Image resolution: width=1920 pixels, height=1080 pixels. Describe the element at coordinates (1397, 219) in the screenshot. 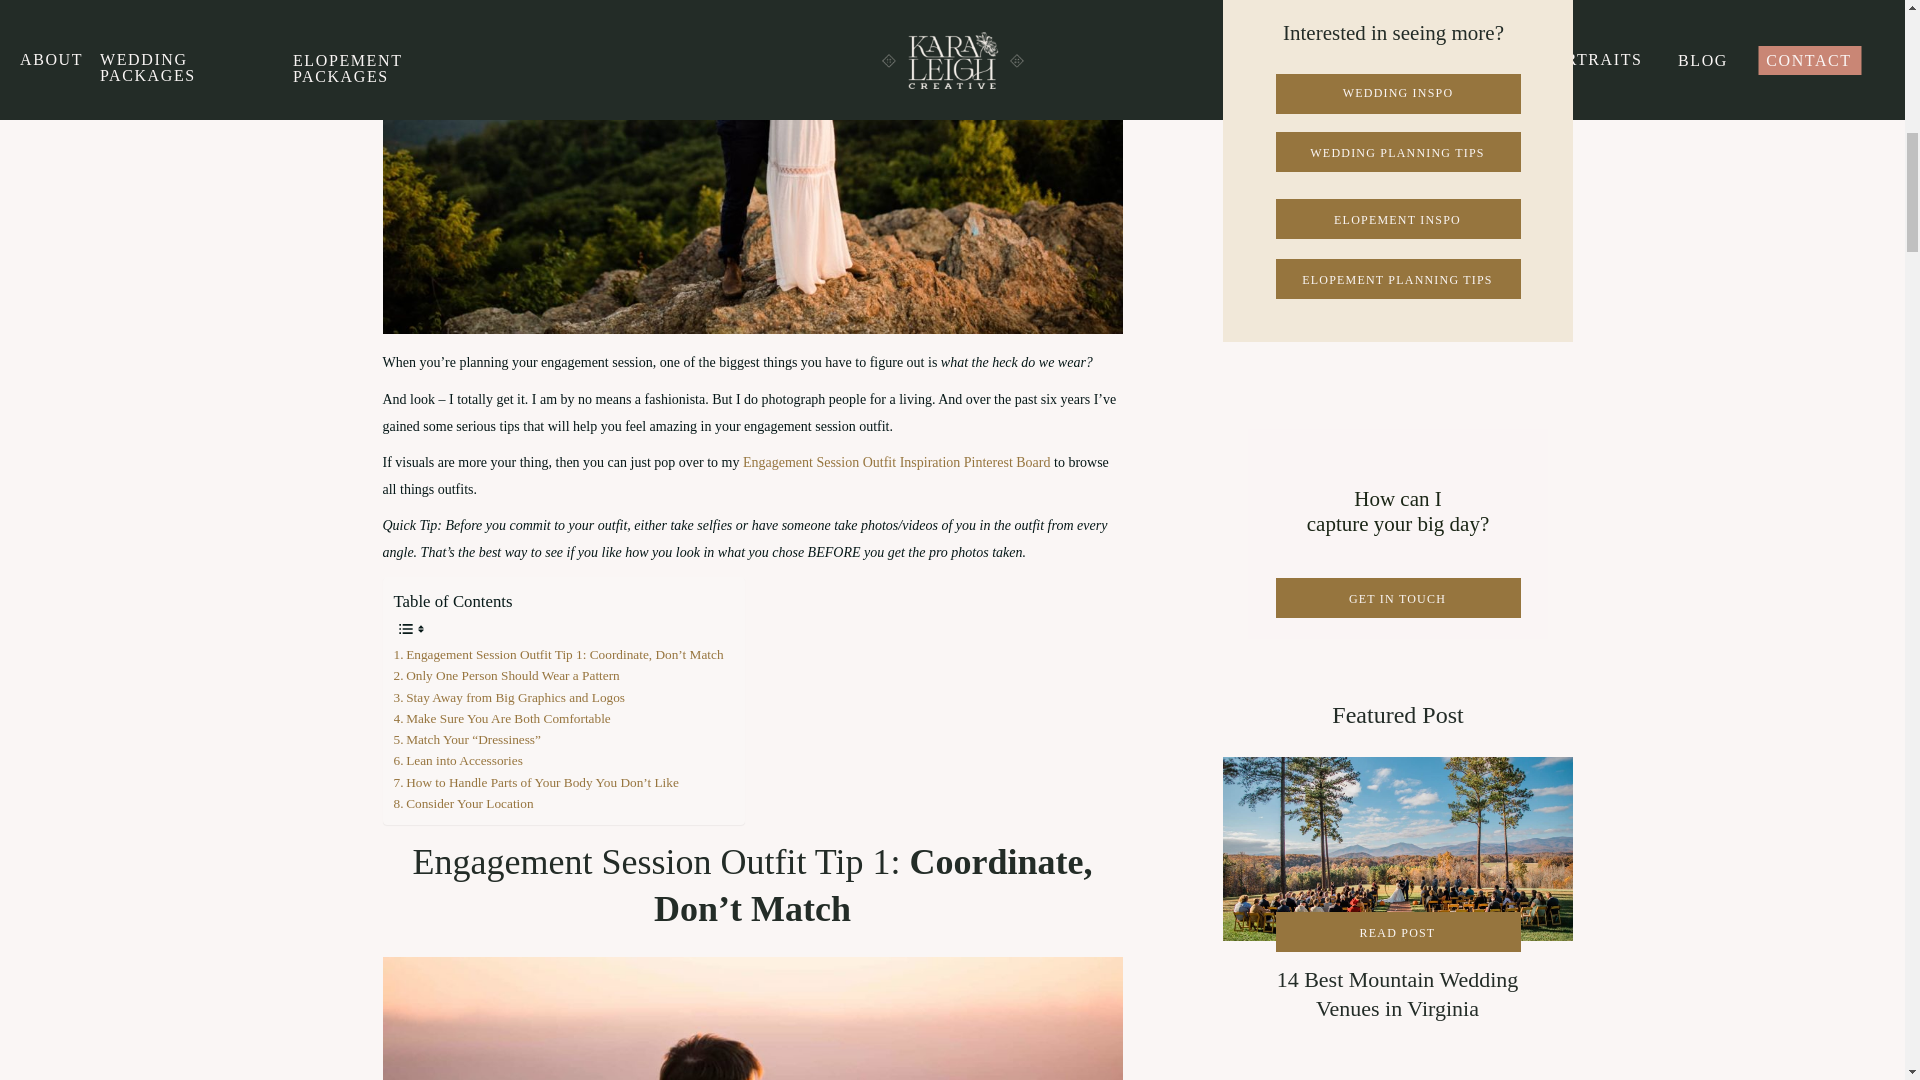

I see `ELOPEMENT INSPO` at that location.